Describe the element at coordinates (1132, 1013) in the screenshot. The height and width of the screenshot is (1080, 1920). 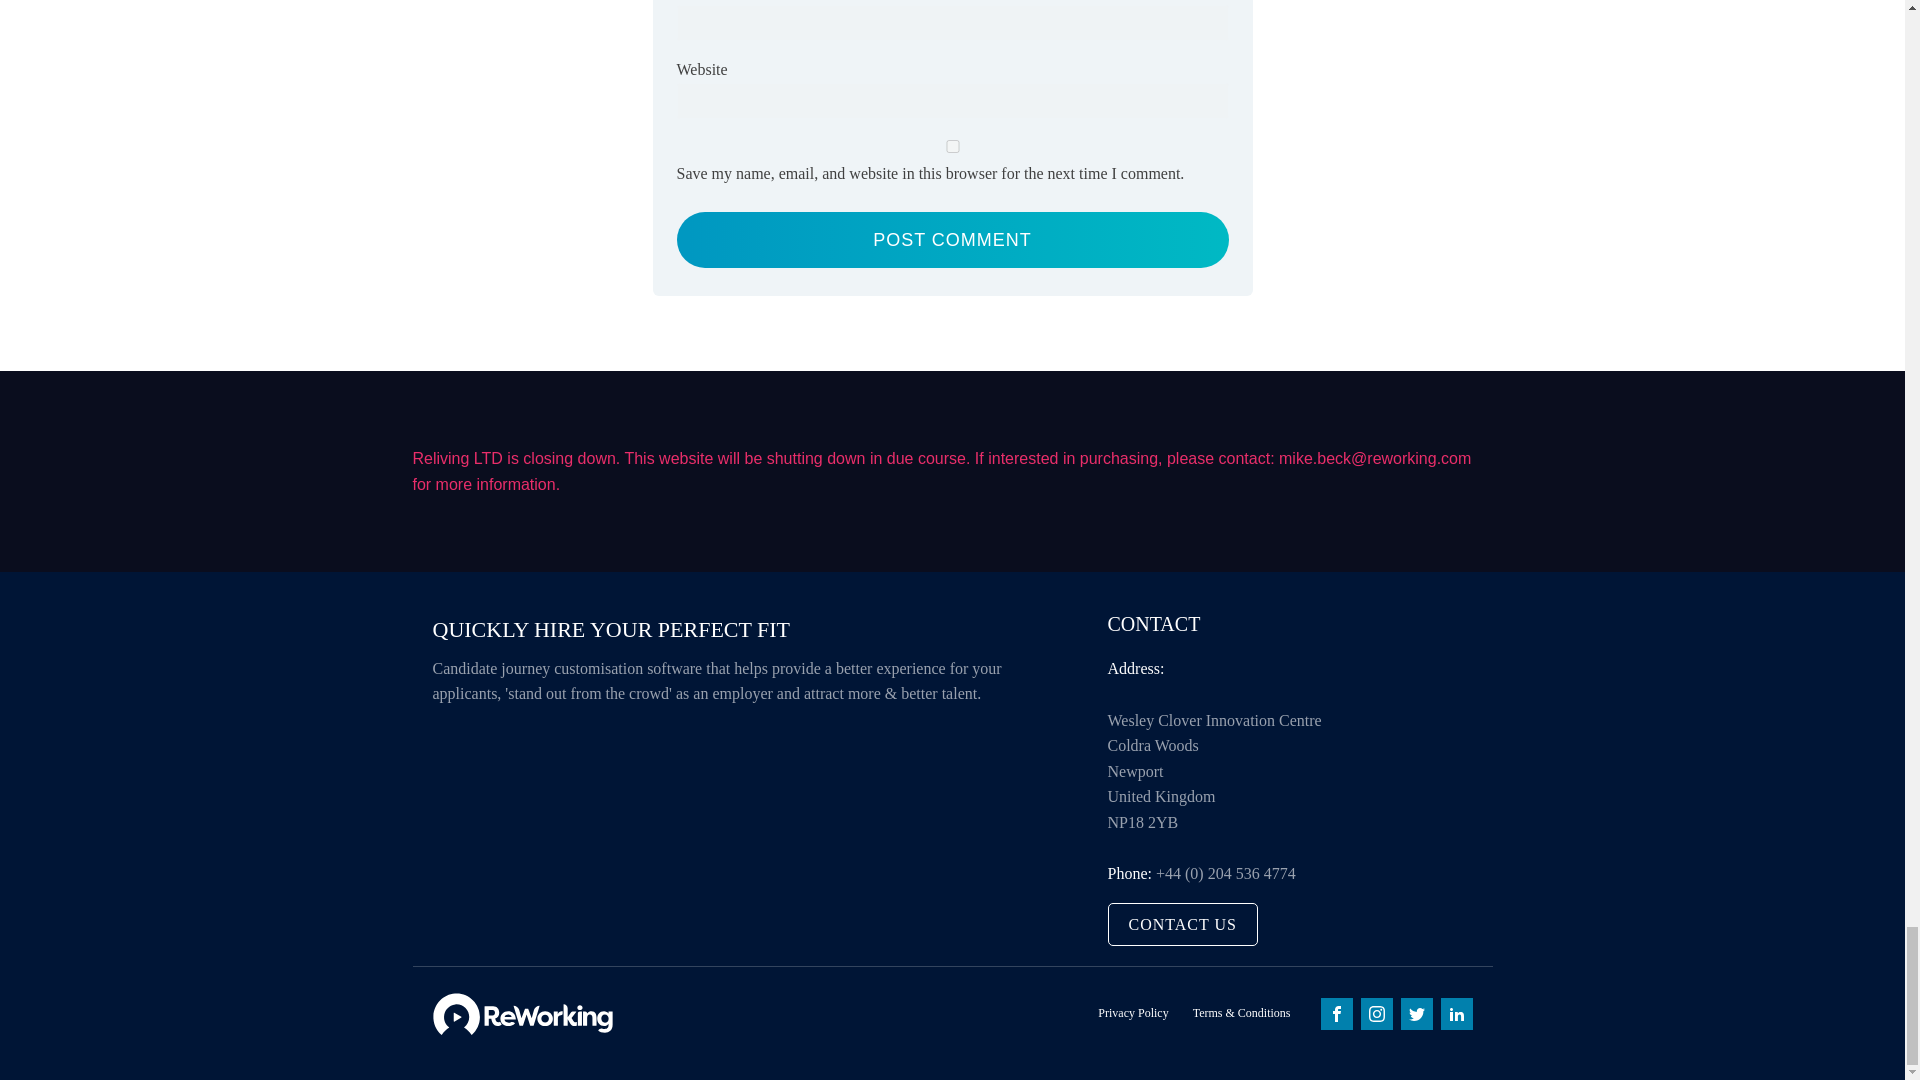
I see `Privacy Policy` at that location.